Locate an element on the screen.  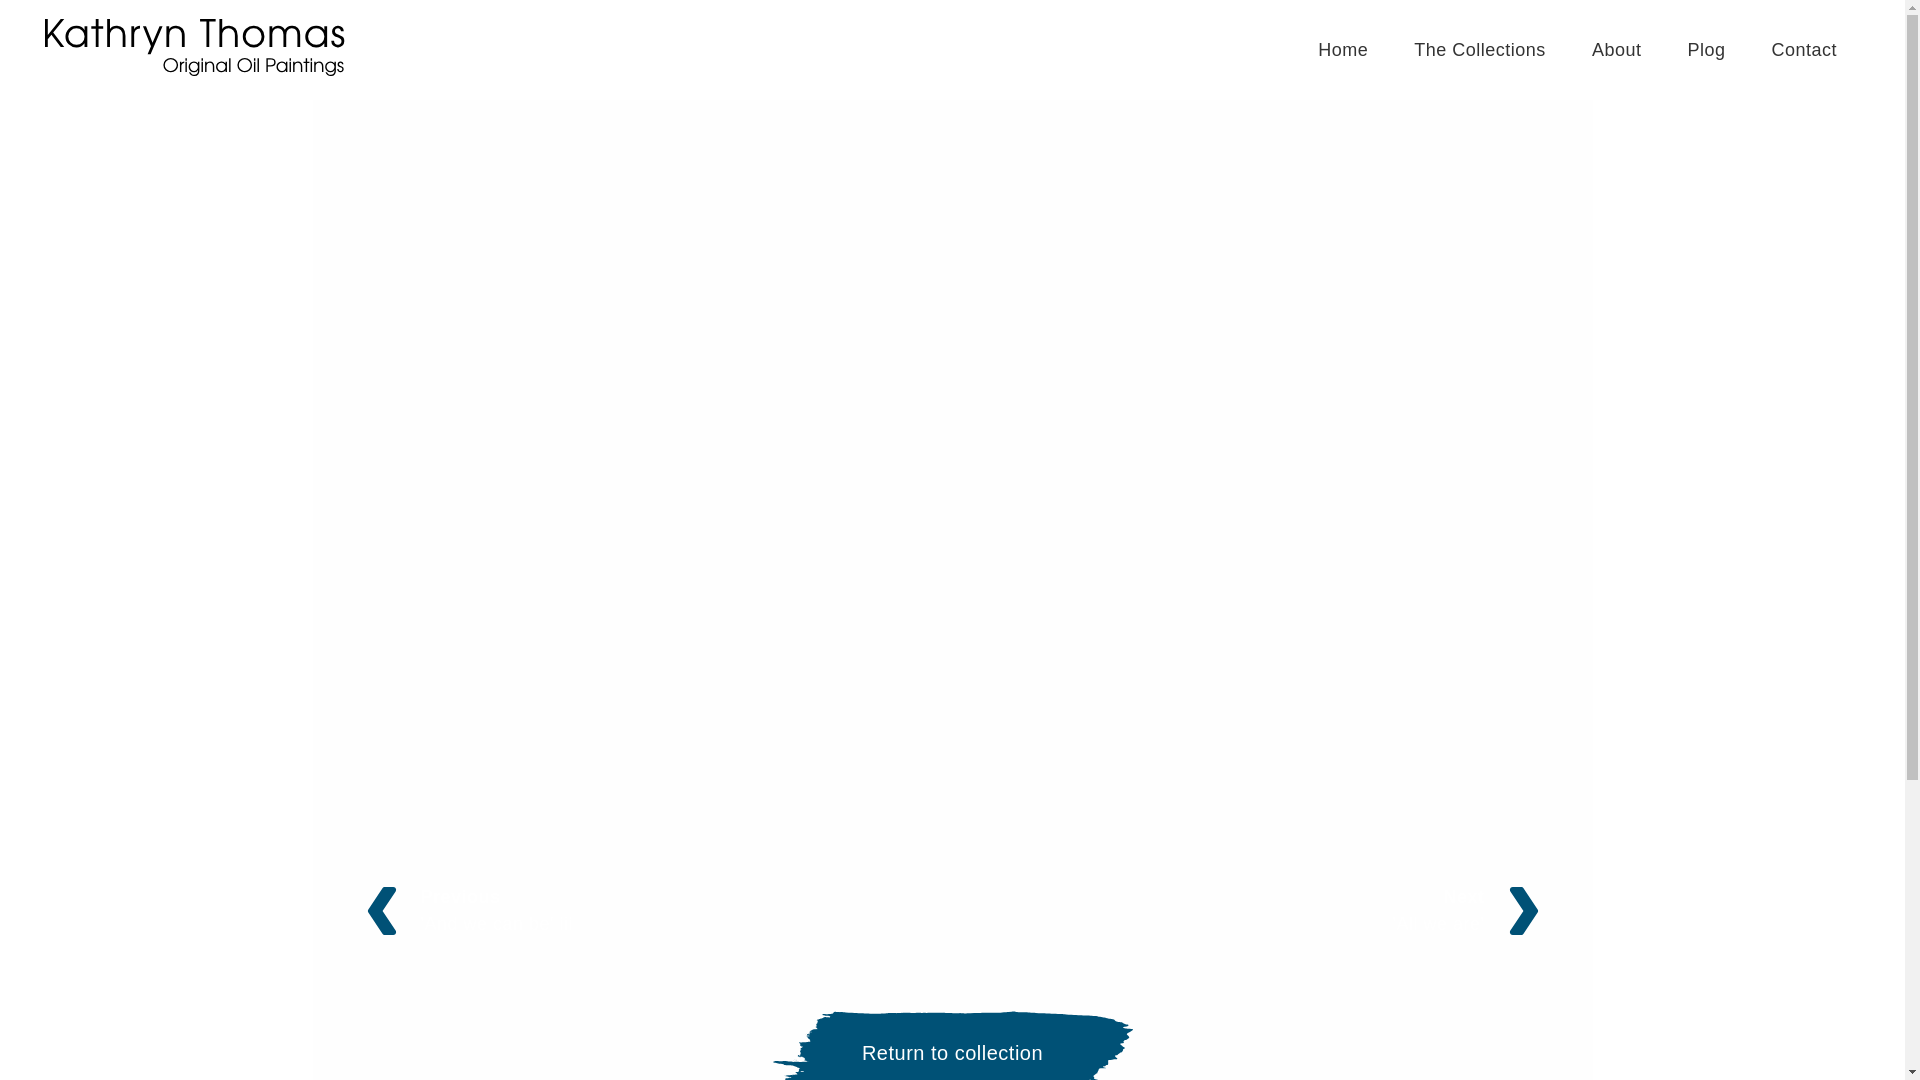
About is located at coordinates (1616, 48).